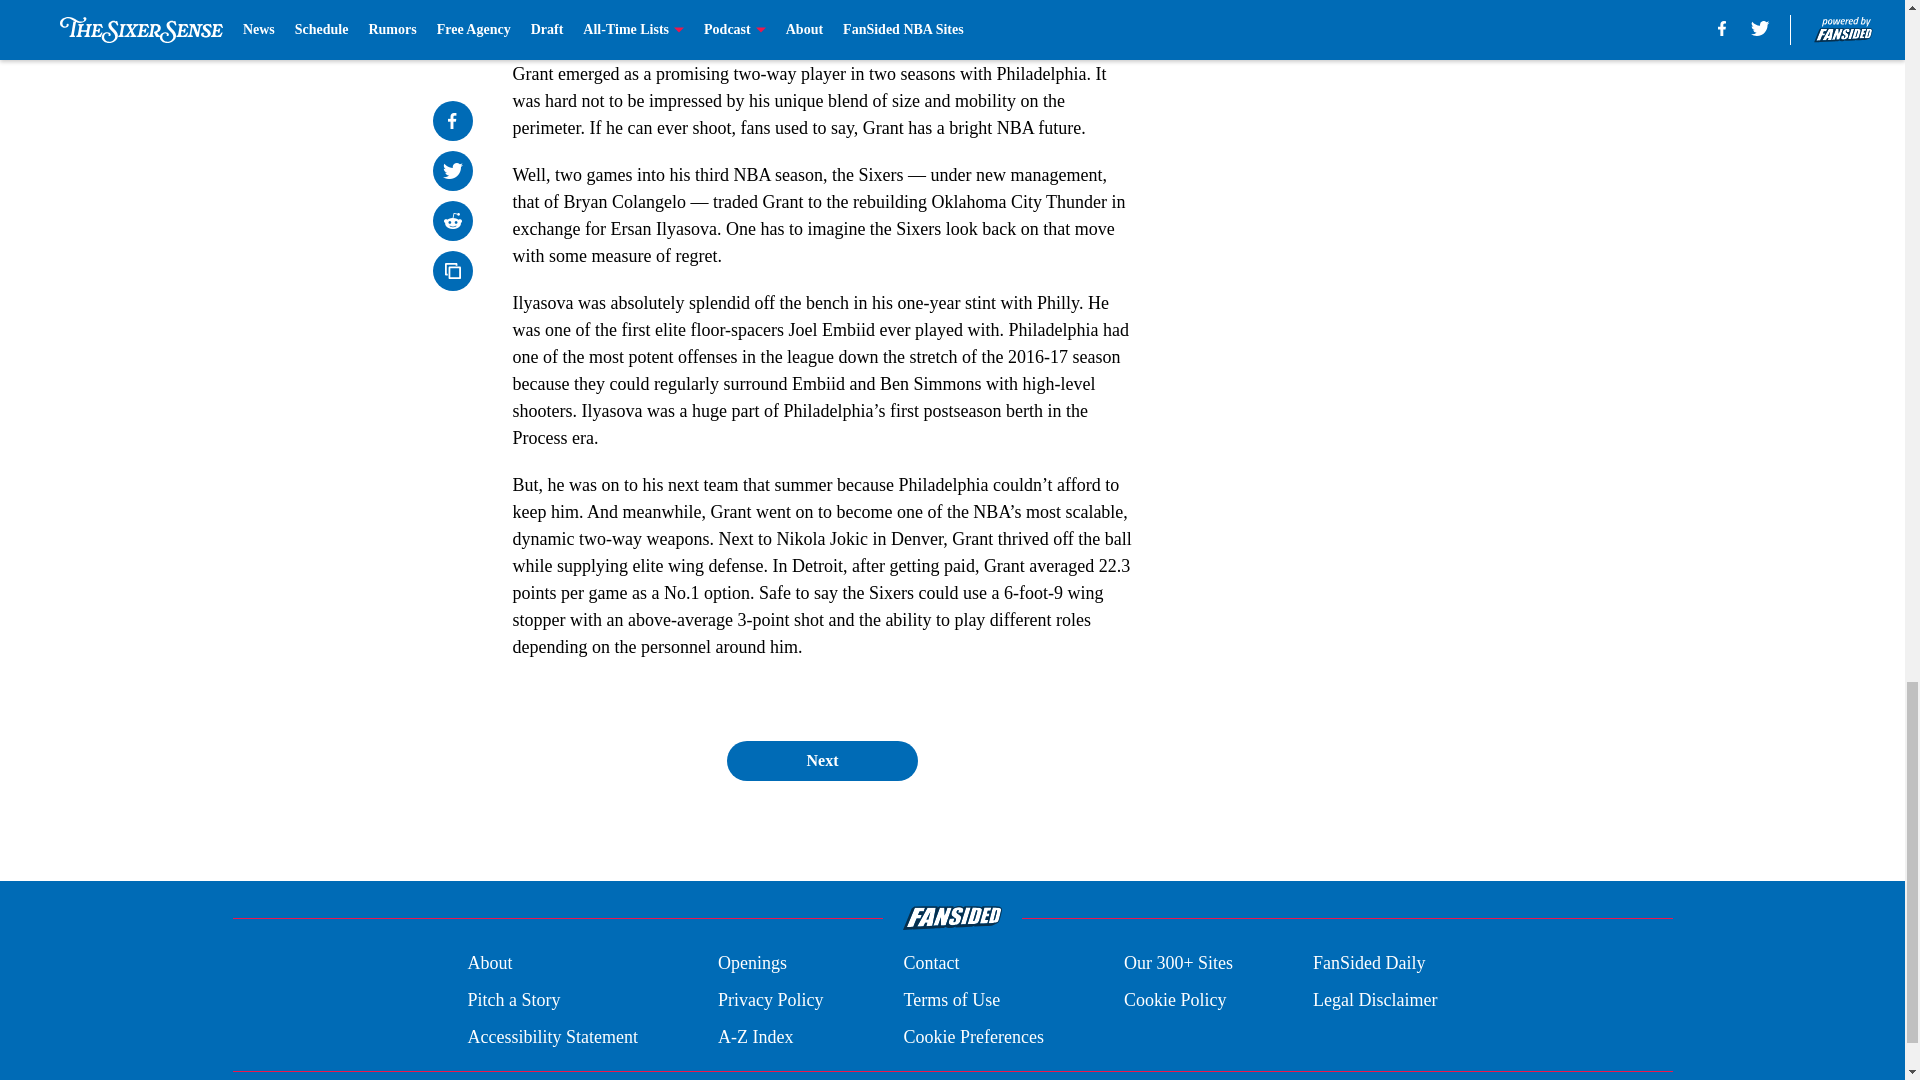 The width and height of the screenshot is (1920, 1080). What do you see at coordinates (752, 964) in the screenshot?
I see `Openings` at bounding box center [752, 964].